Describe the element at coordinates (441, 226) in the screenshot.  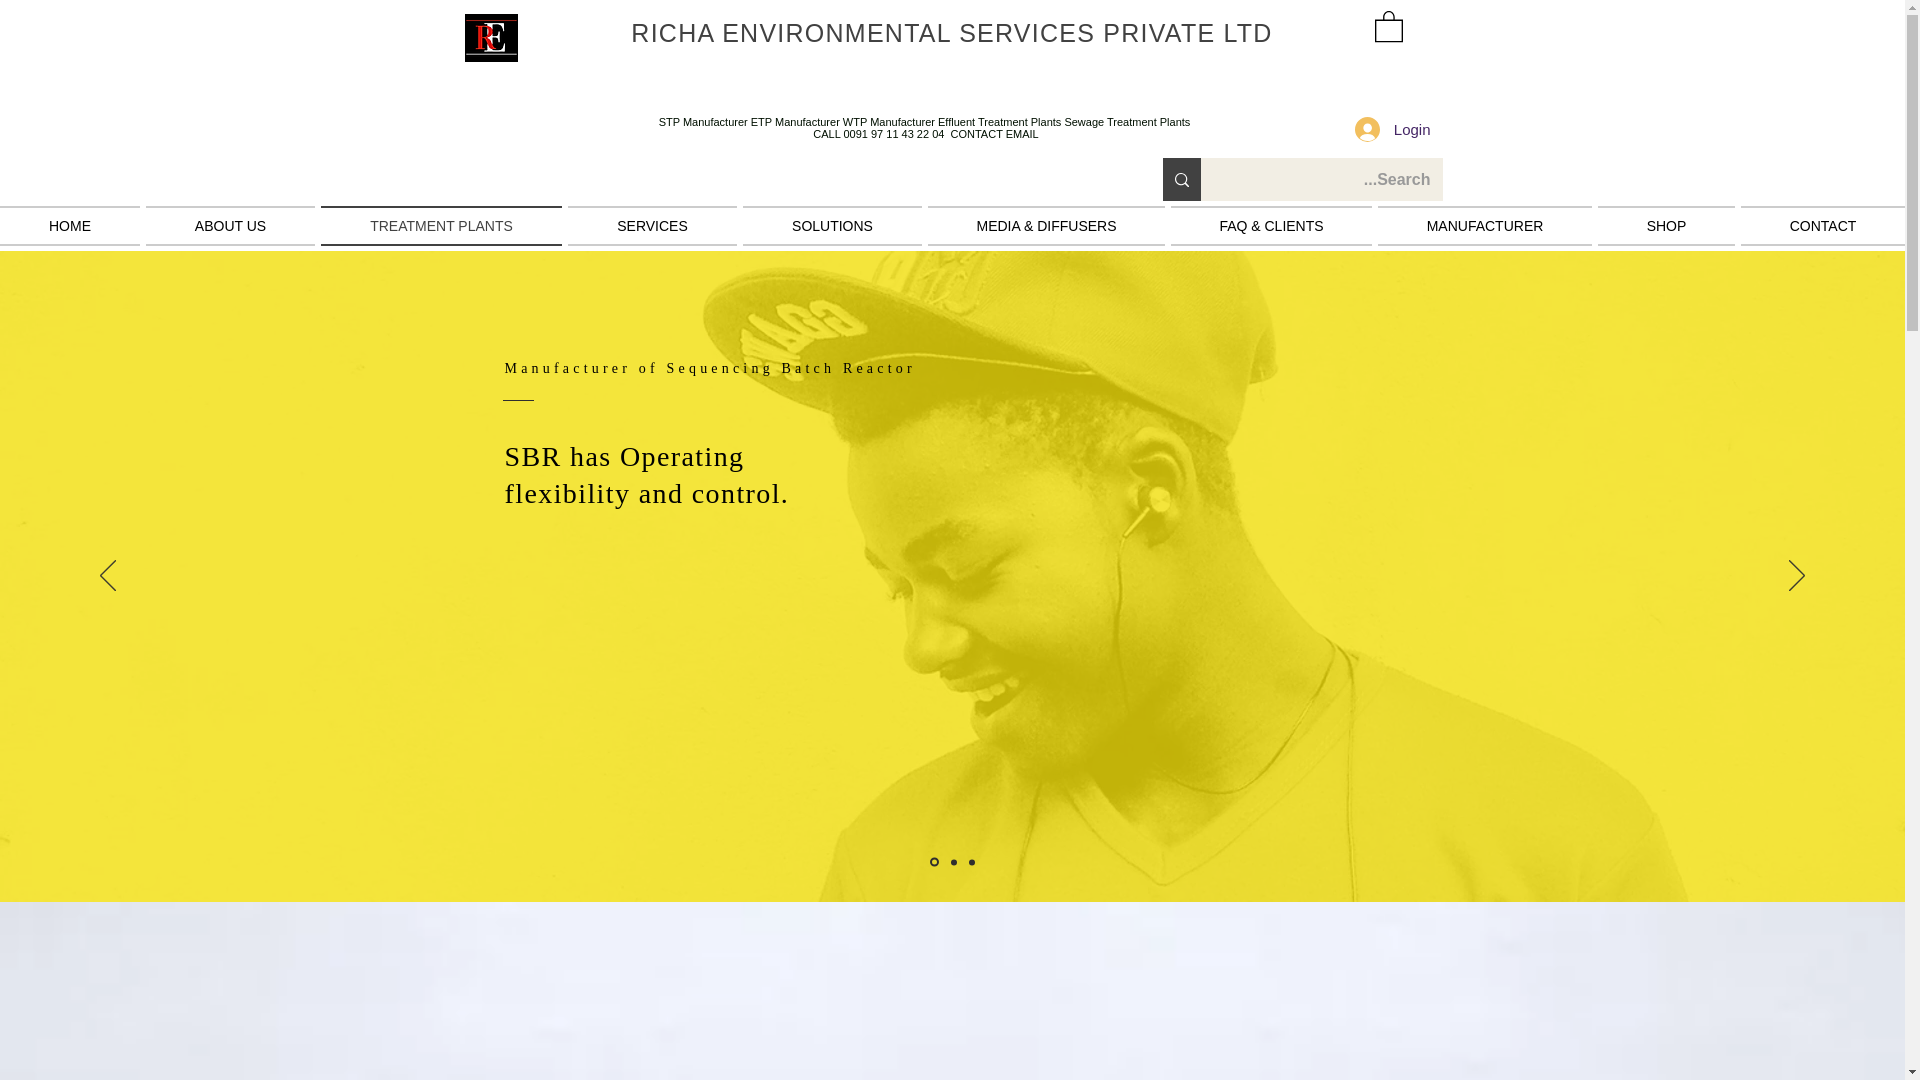
I see `TREATMENT PLANTS` at that location.